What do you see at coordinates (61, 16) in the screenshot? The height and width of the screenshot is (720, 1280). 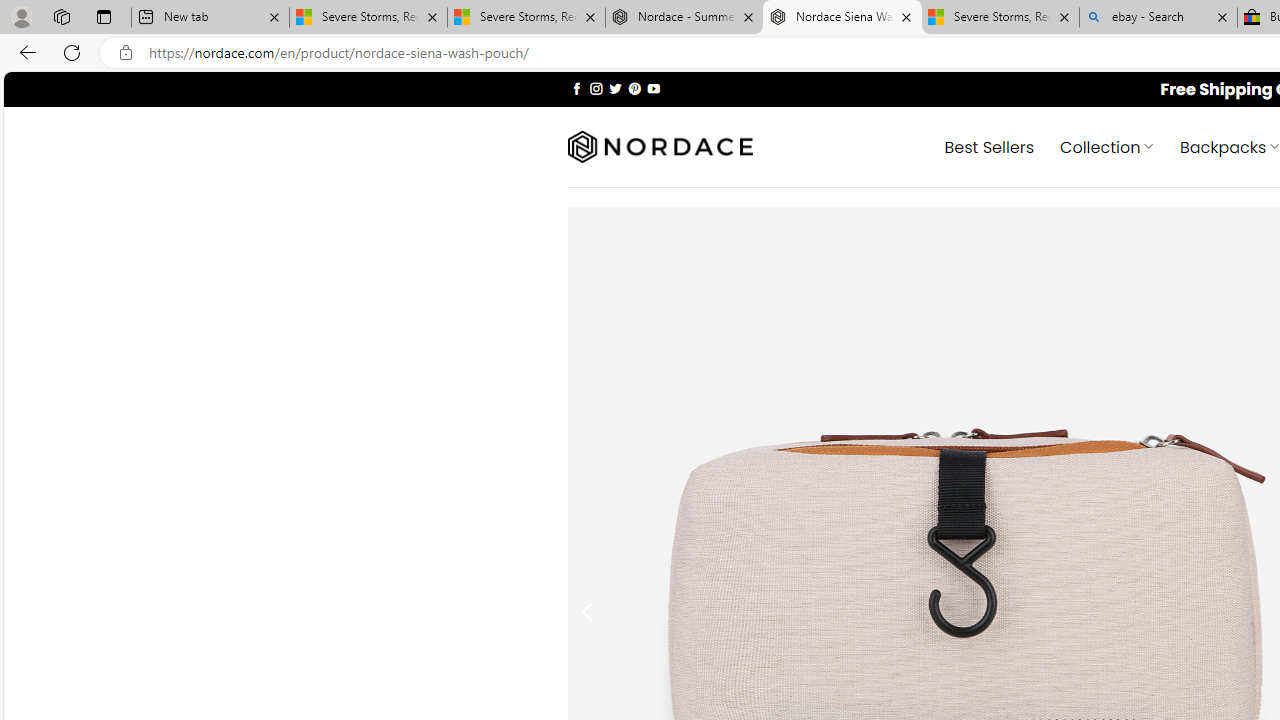 I see `Workspaces` at bounding box center [61, 16].